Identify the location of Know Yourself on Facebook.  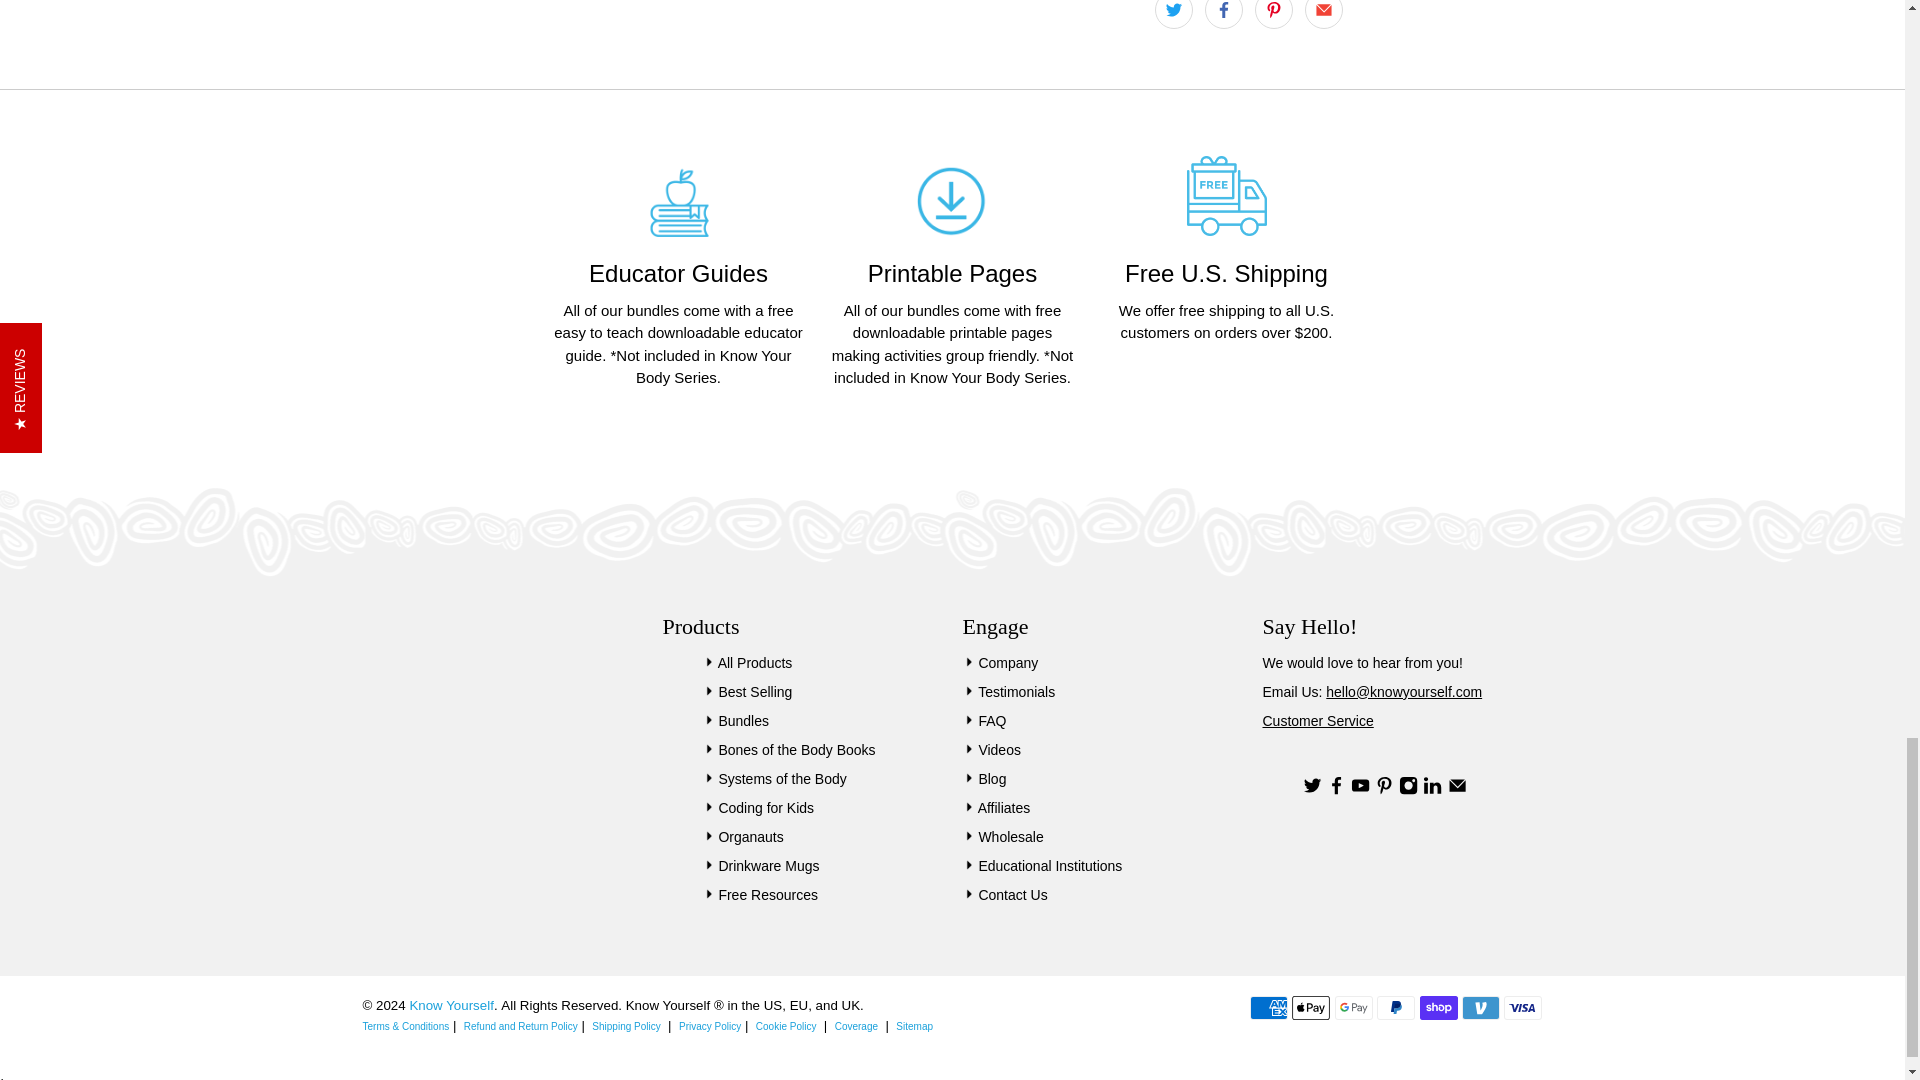
(1336, 790).